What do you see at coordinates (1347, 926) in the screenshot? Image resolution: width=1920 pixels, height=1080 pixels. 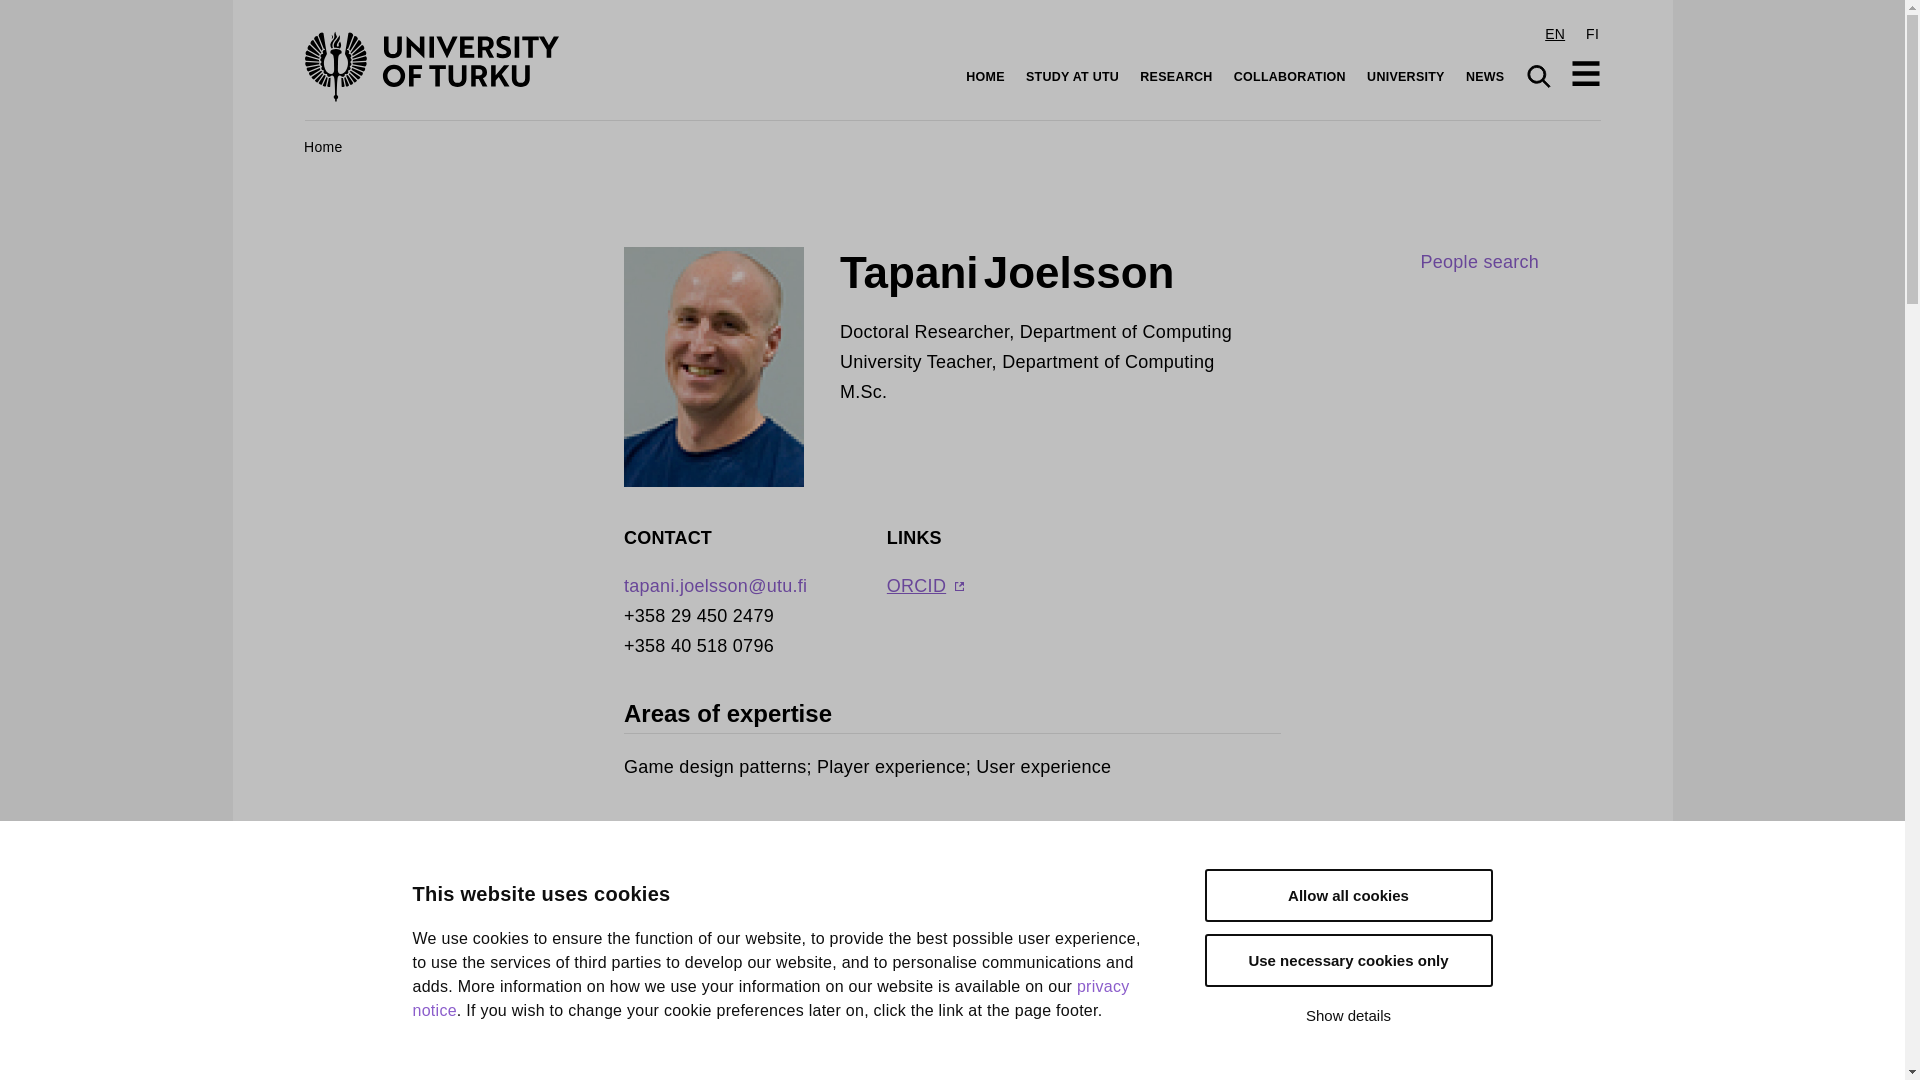 I see `Allow all cookies` at bounding box center [1347, 926].